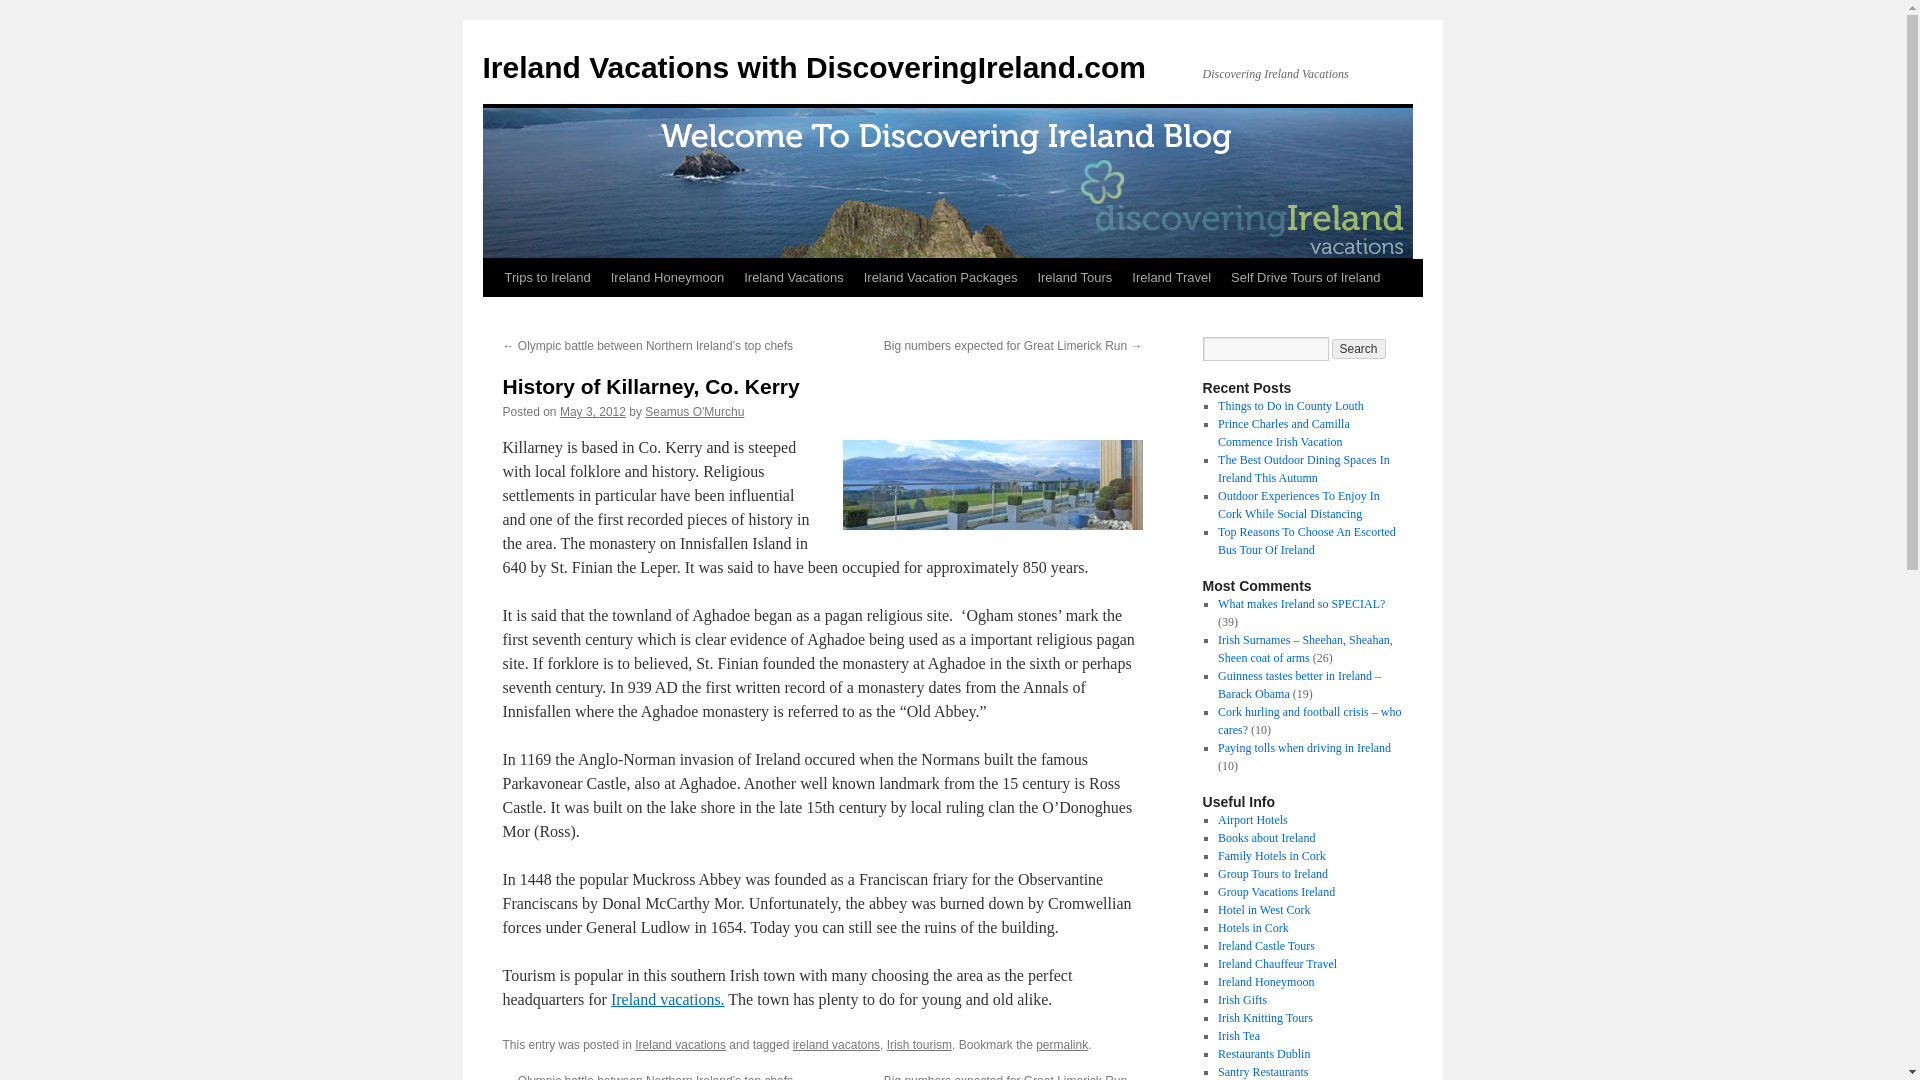 The height and width of the screenshot is (1080, 1920). I want to click on Ireland Travel, so click(1171, 278).